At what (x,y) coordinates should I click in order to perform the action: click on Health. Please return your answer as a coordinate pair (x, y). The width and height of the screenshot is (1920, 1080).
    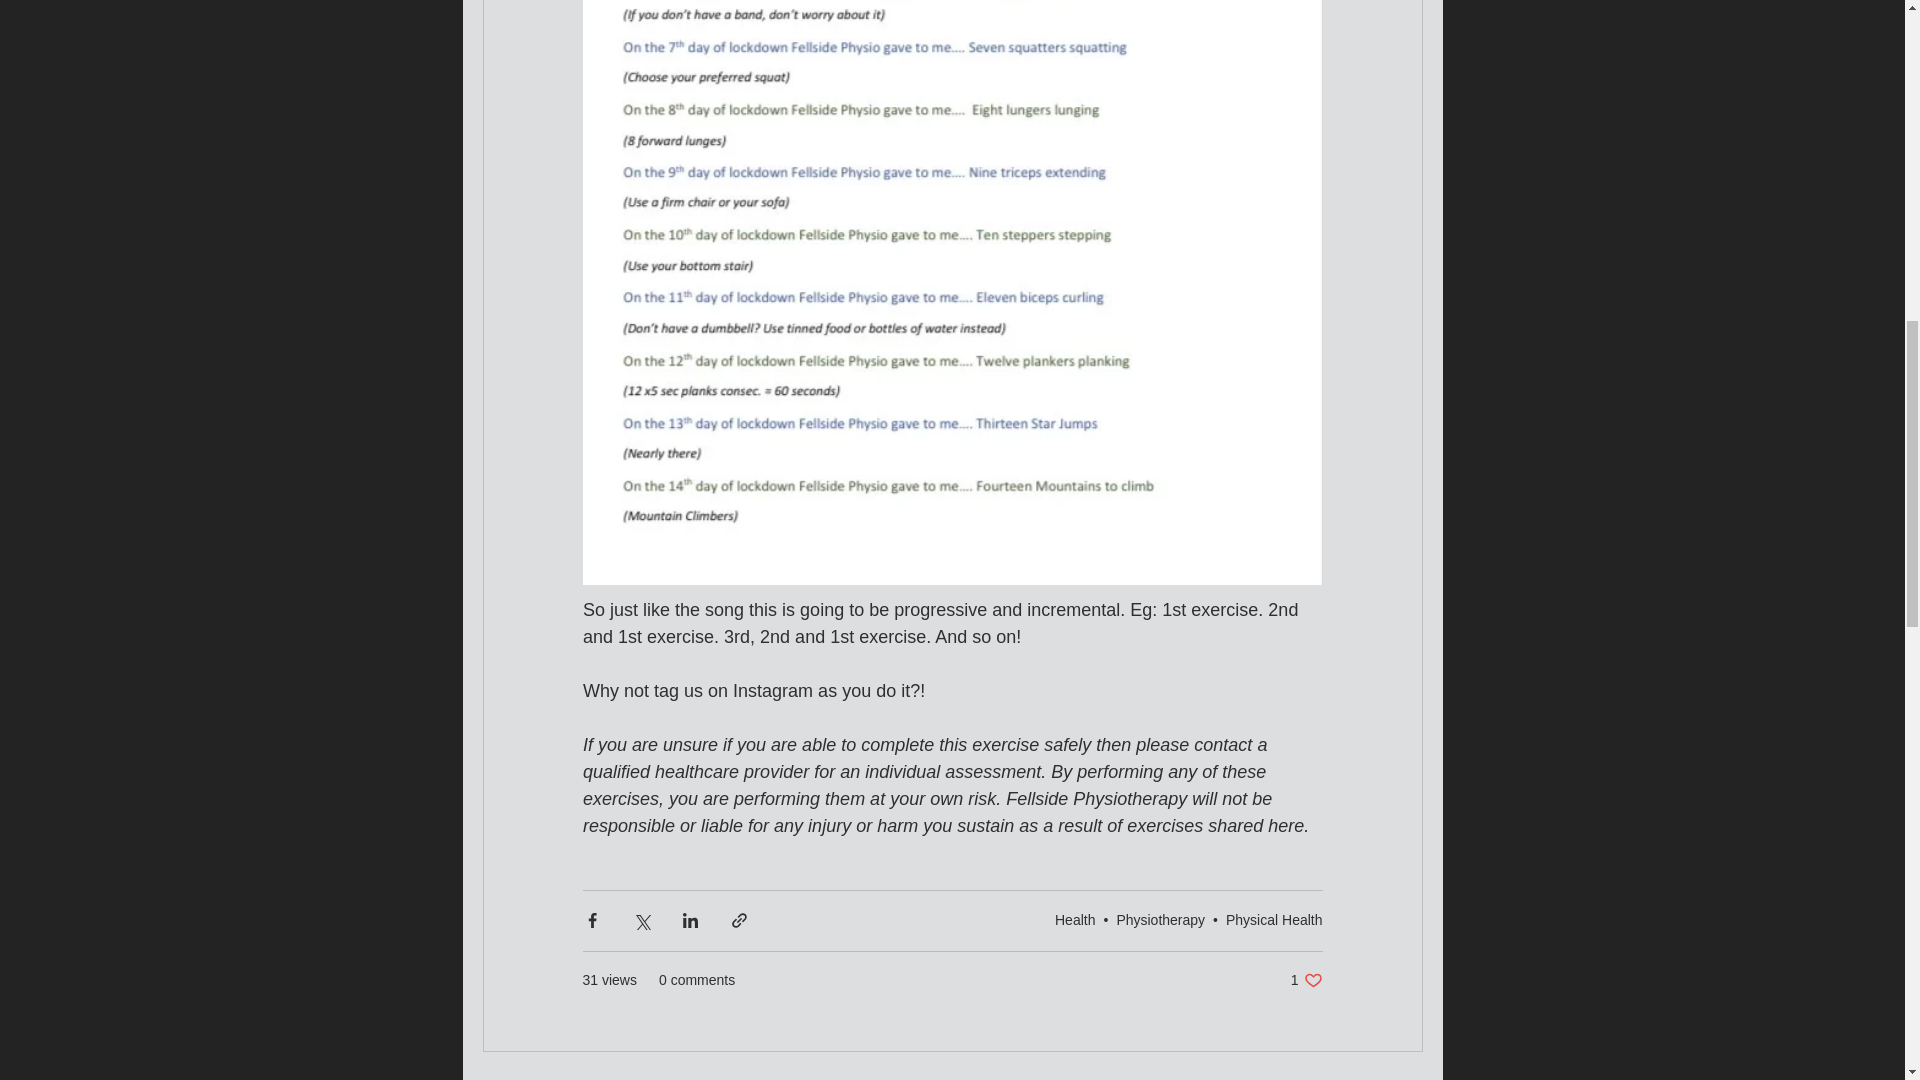
    Looking at the image, I should click on (1306, 980).